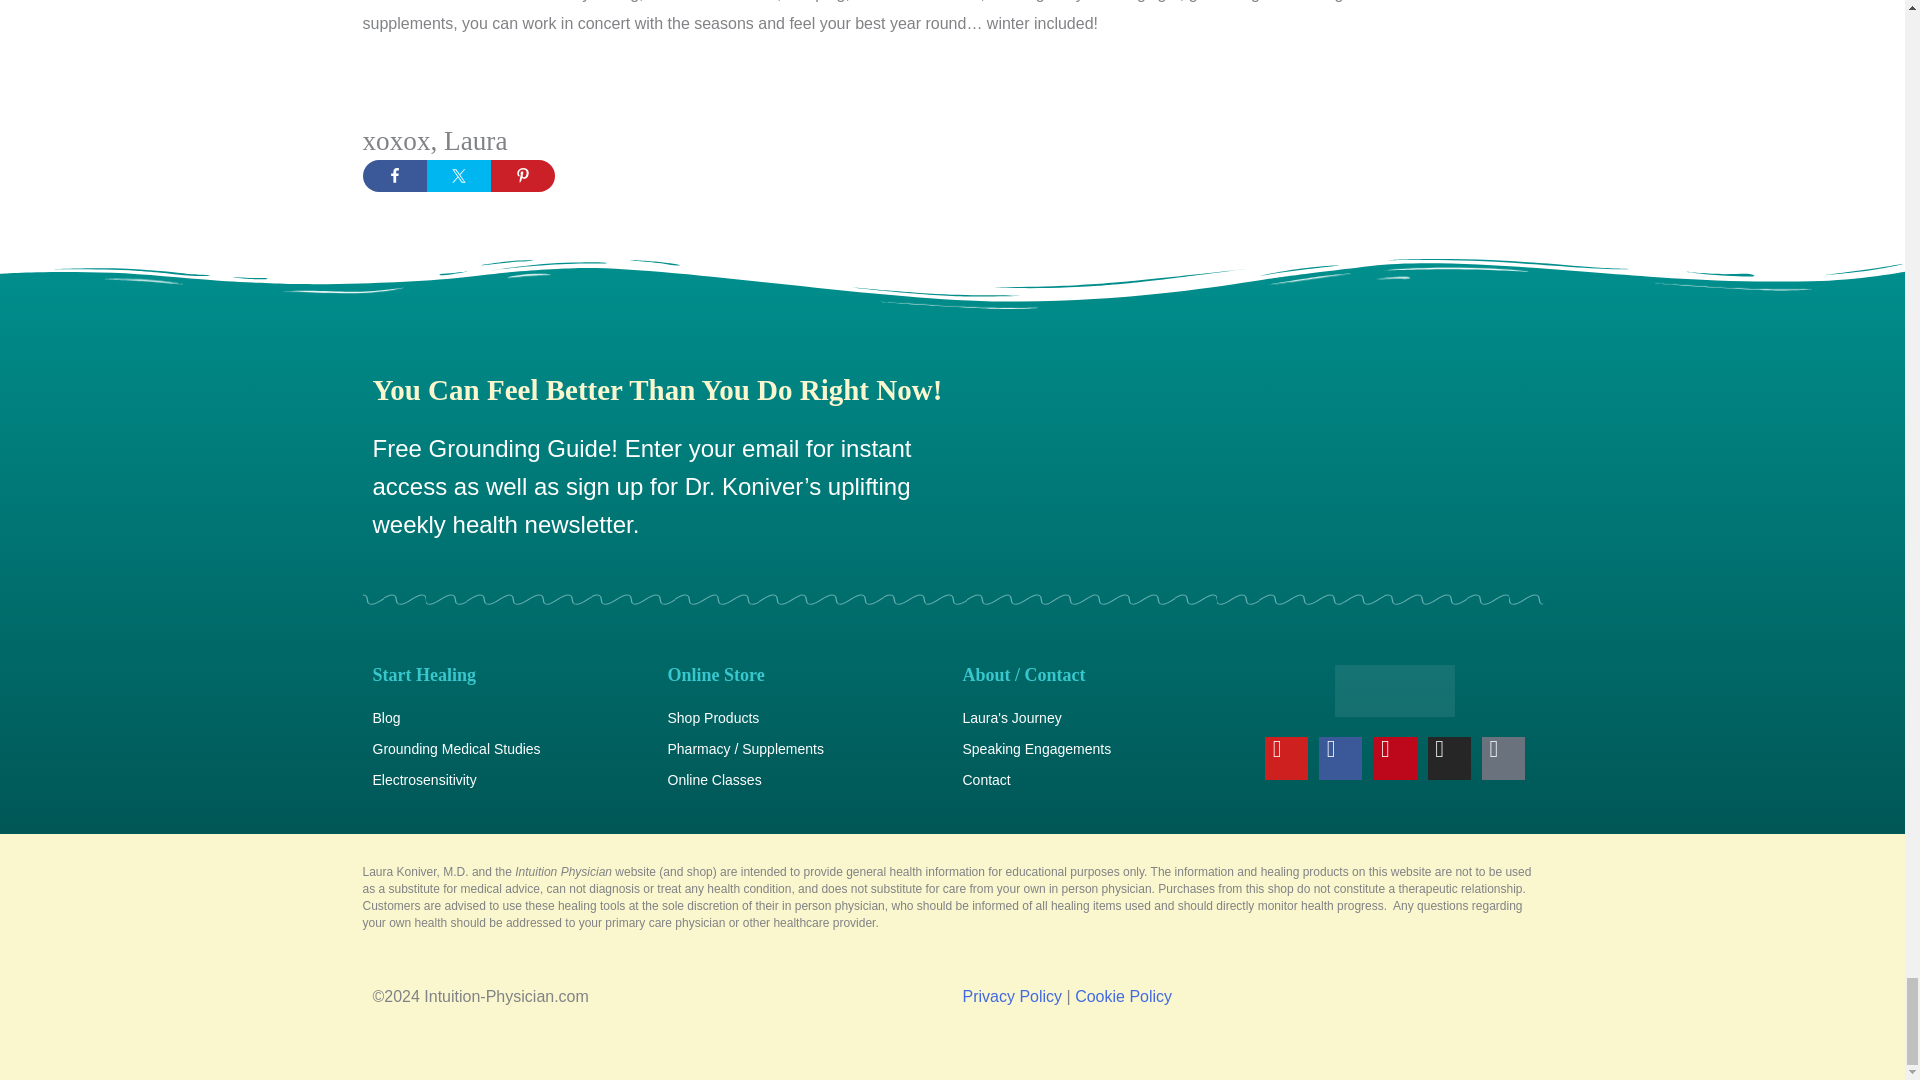  Describe the element at coordinates (458, 176) in the screenshot. I see `Share on Twitter` at that location.